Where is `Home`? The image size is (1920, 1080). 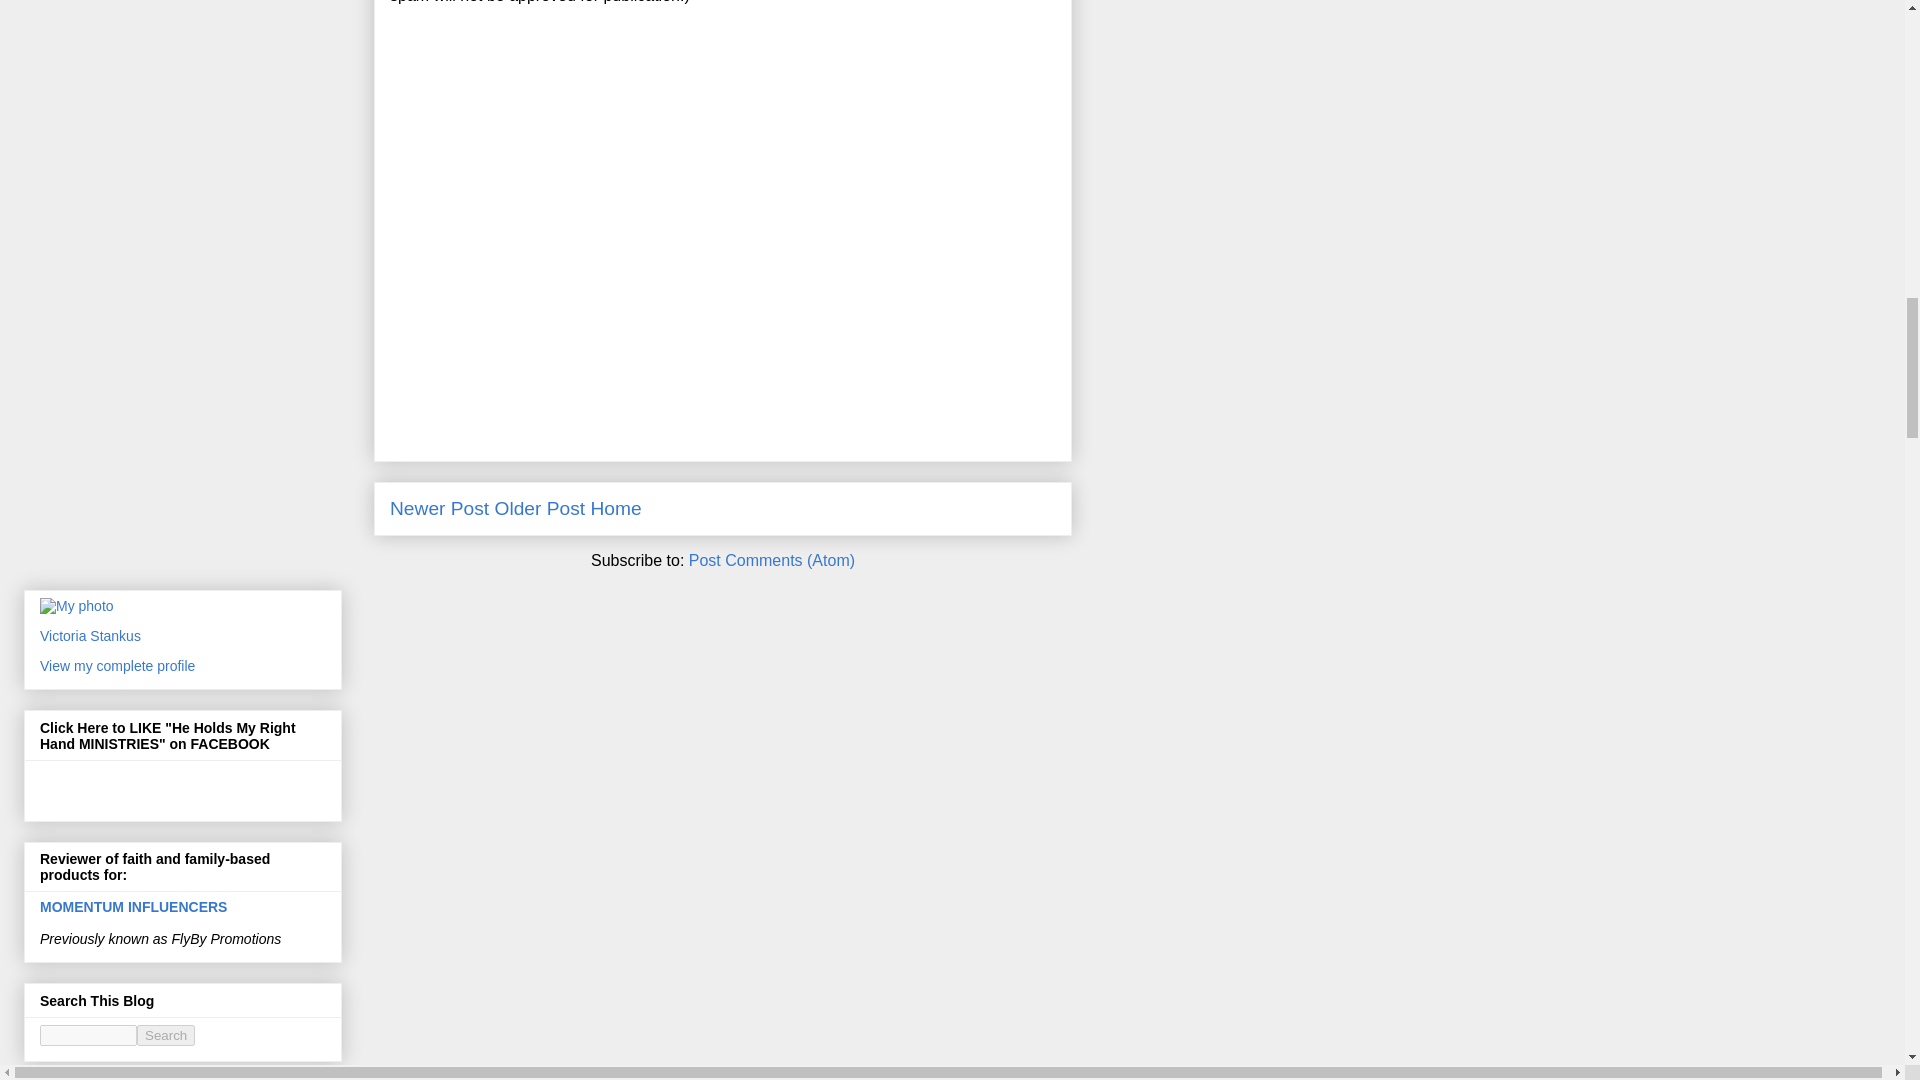 Home is located at coordinates (616, 508).